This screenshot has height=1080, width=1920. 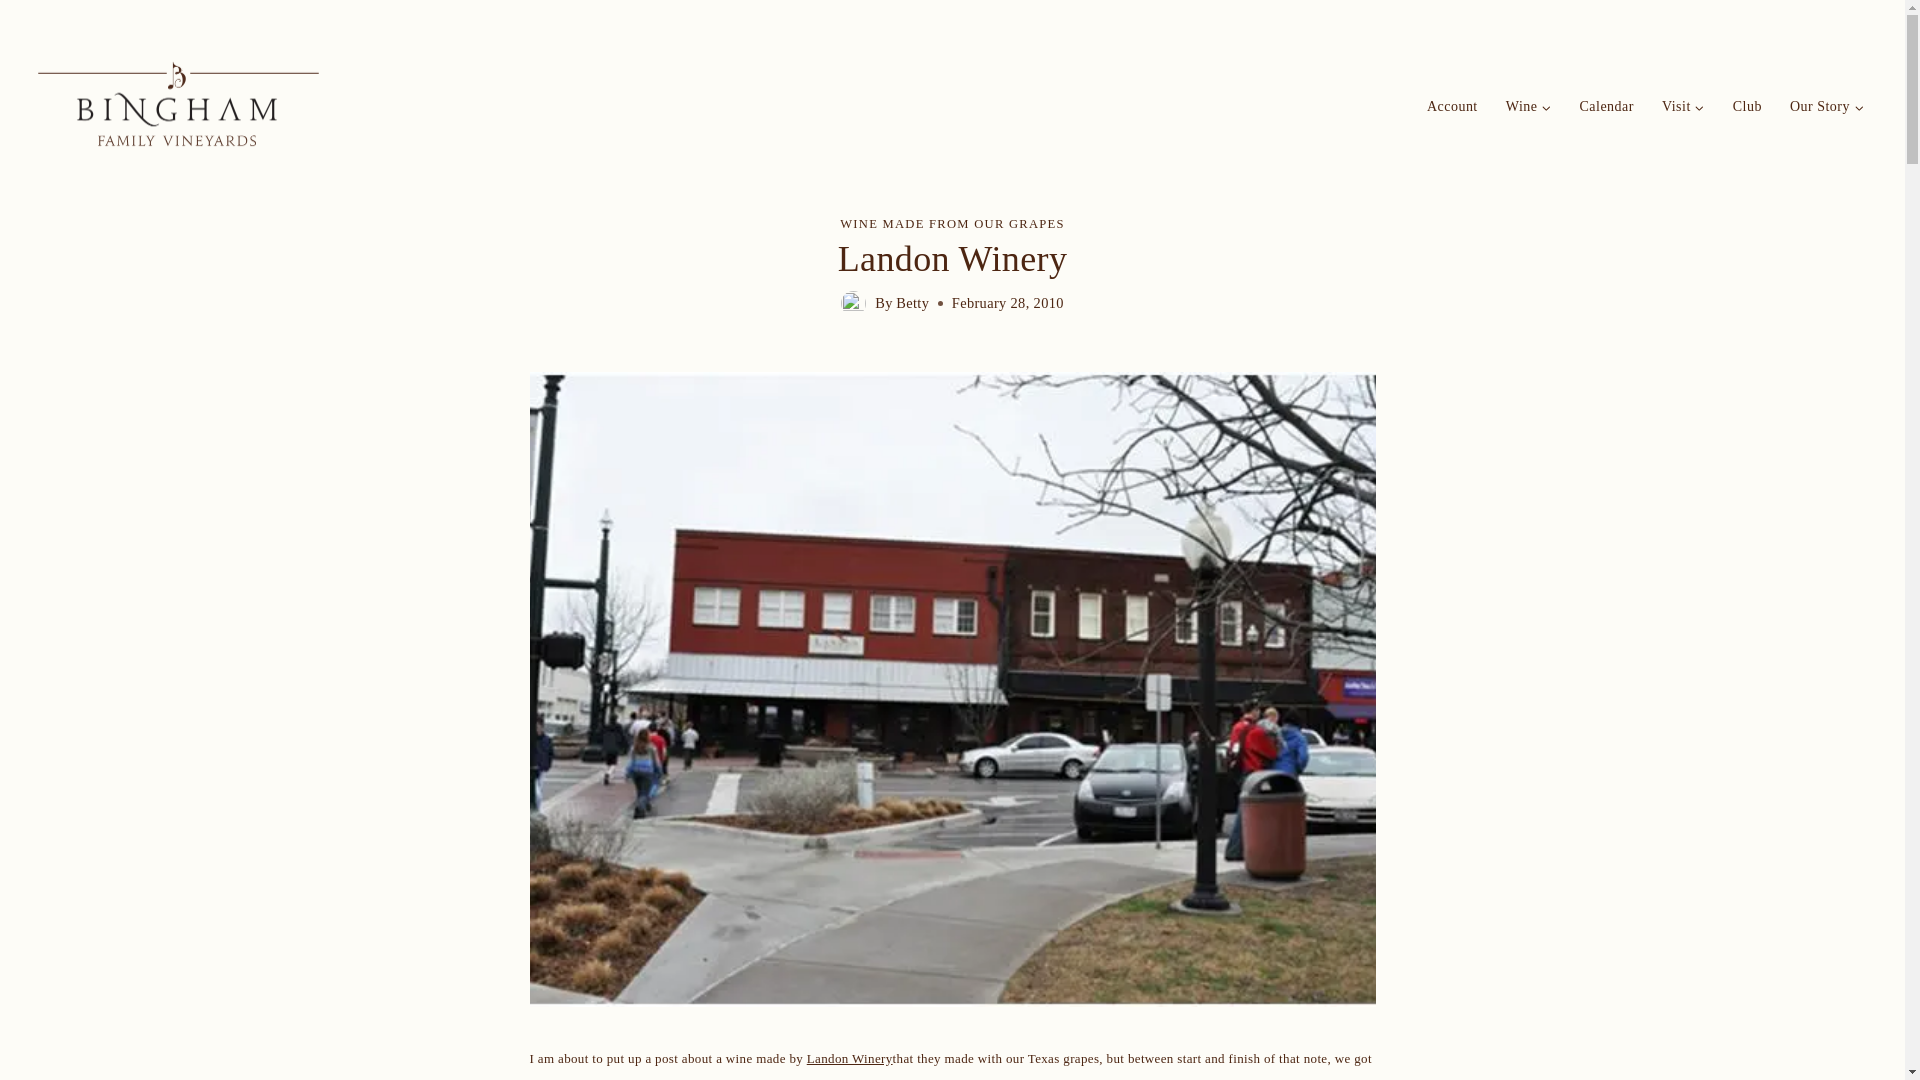 What do you see at coordinates (1682, 106) in the screenshot?
I see `Visit` at bounding box center [1682, 106].